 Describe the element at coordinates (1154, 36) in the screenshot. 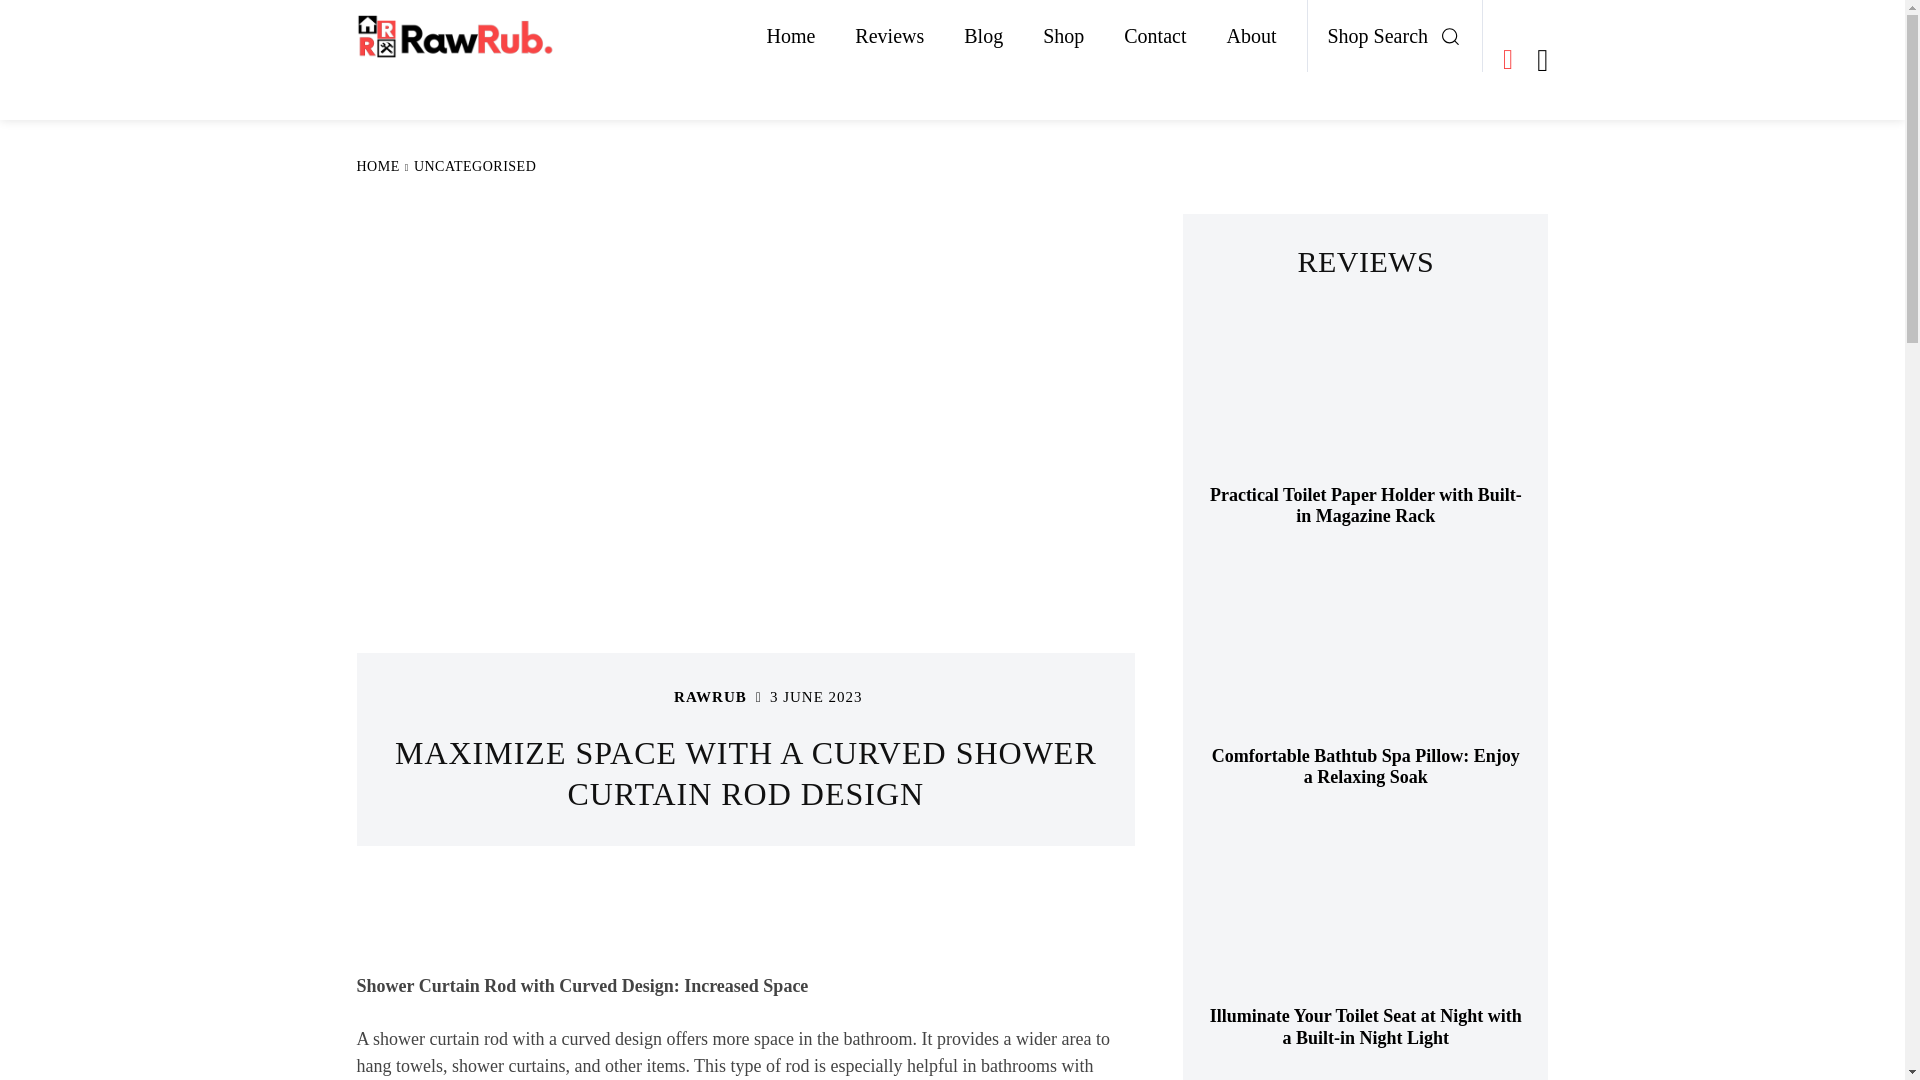

I see `Contact` at that location.